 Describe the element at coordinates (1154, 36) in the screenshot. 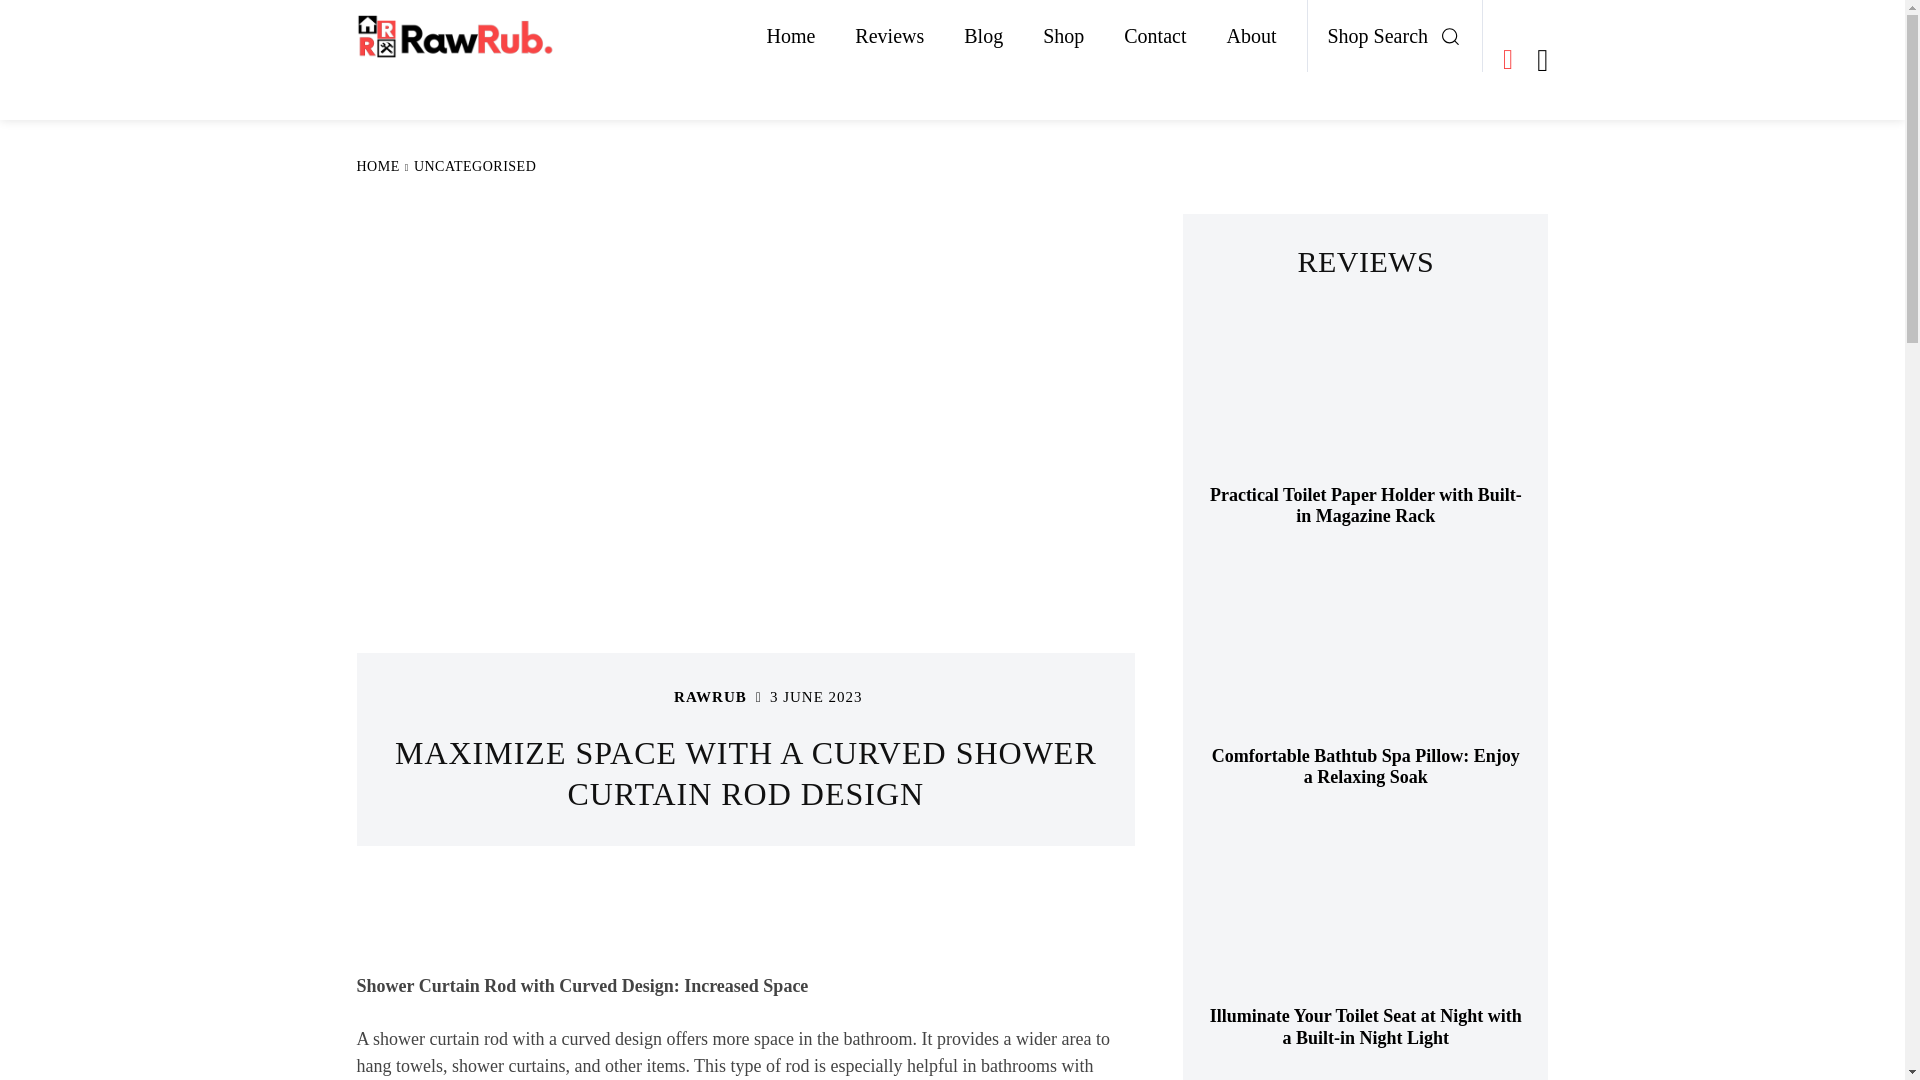

I see `Contact` at that location.